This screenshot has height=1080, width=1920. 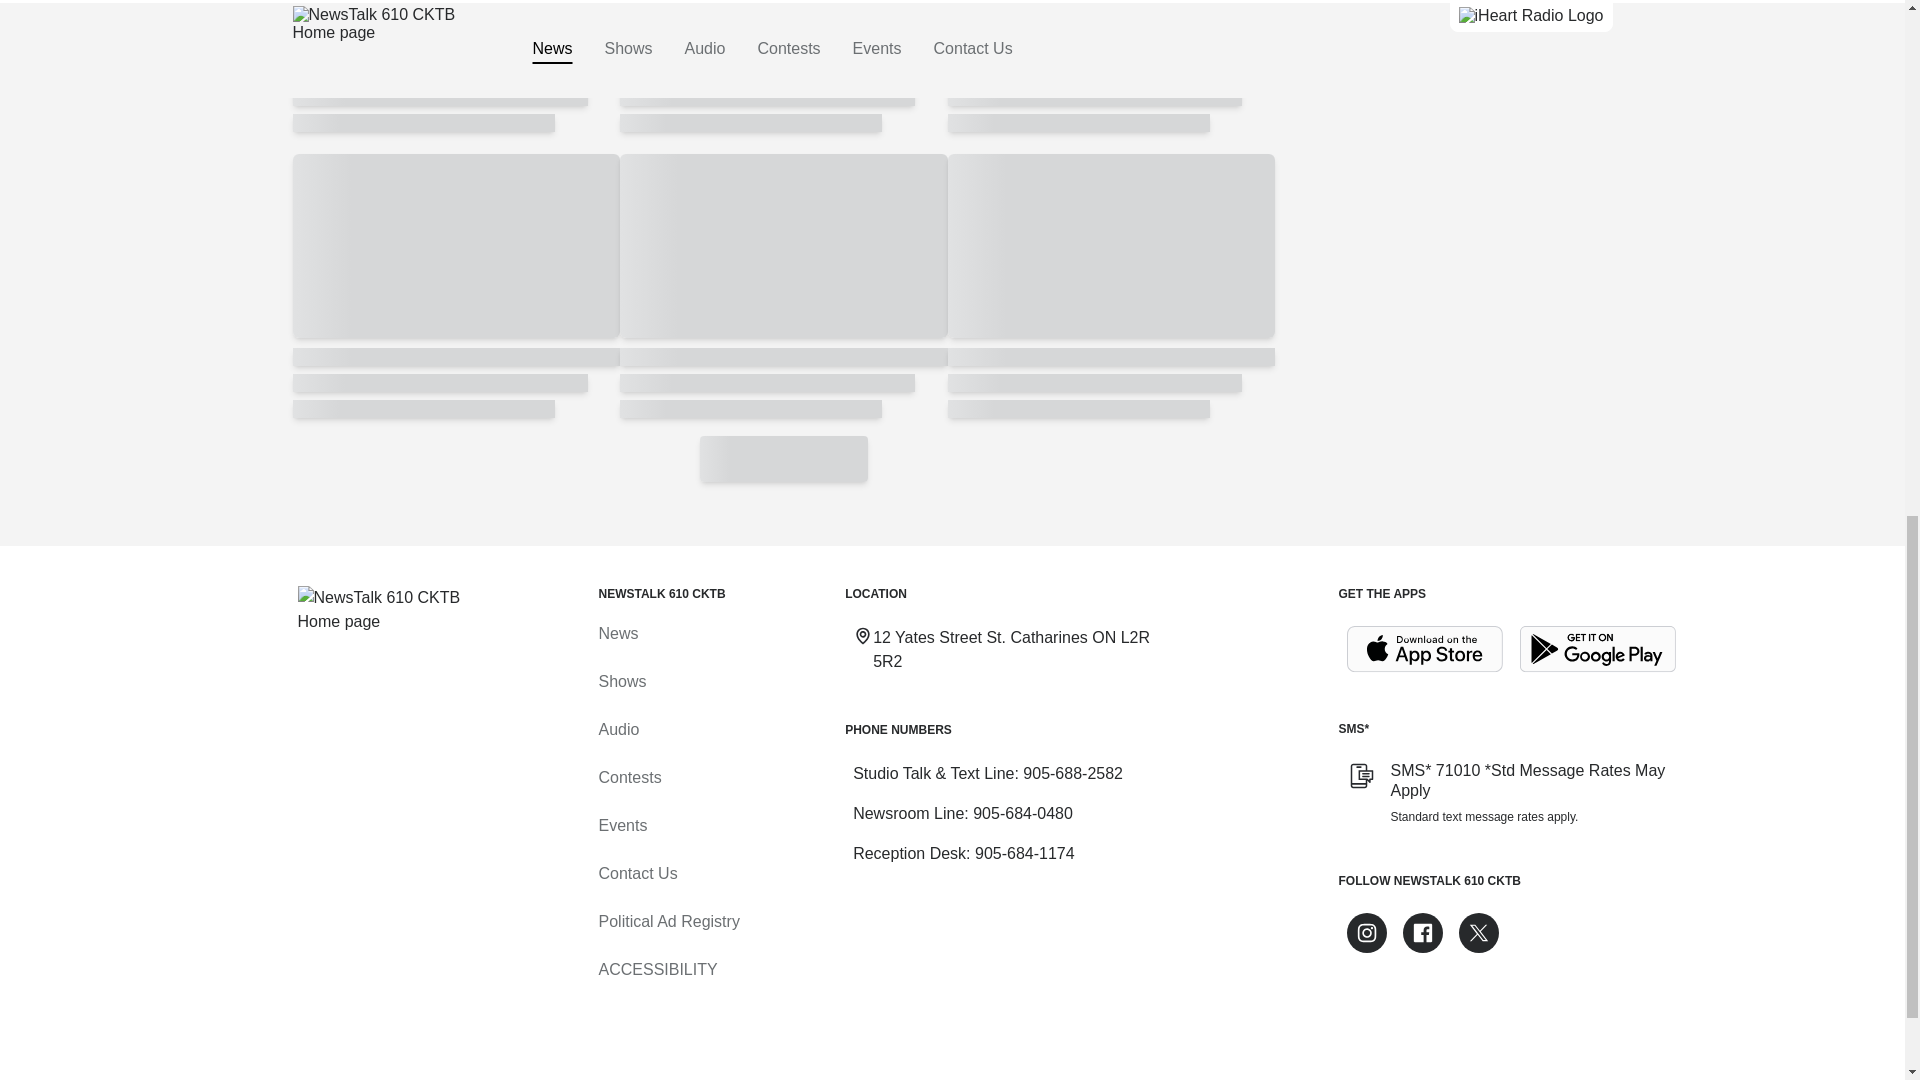 I want to click on 905-684-0480, so click(x=1023, y=812).